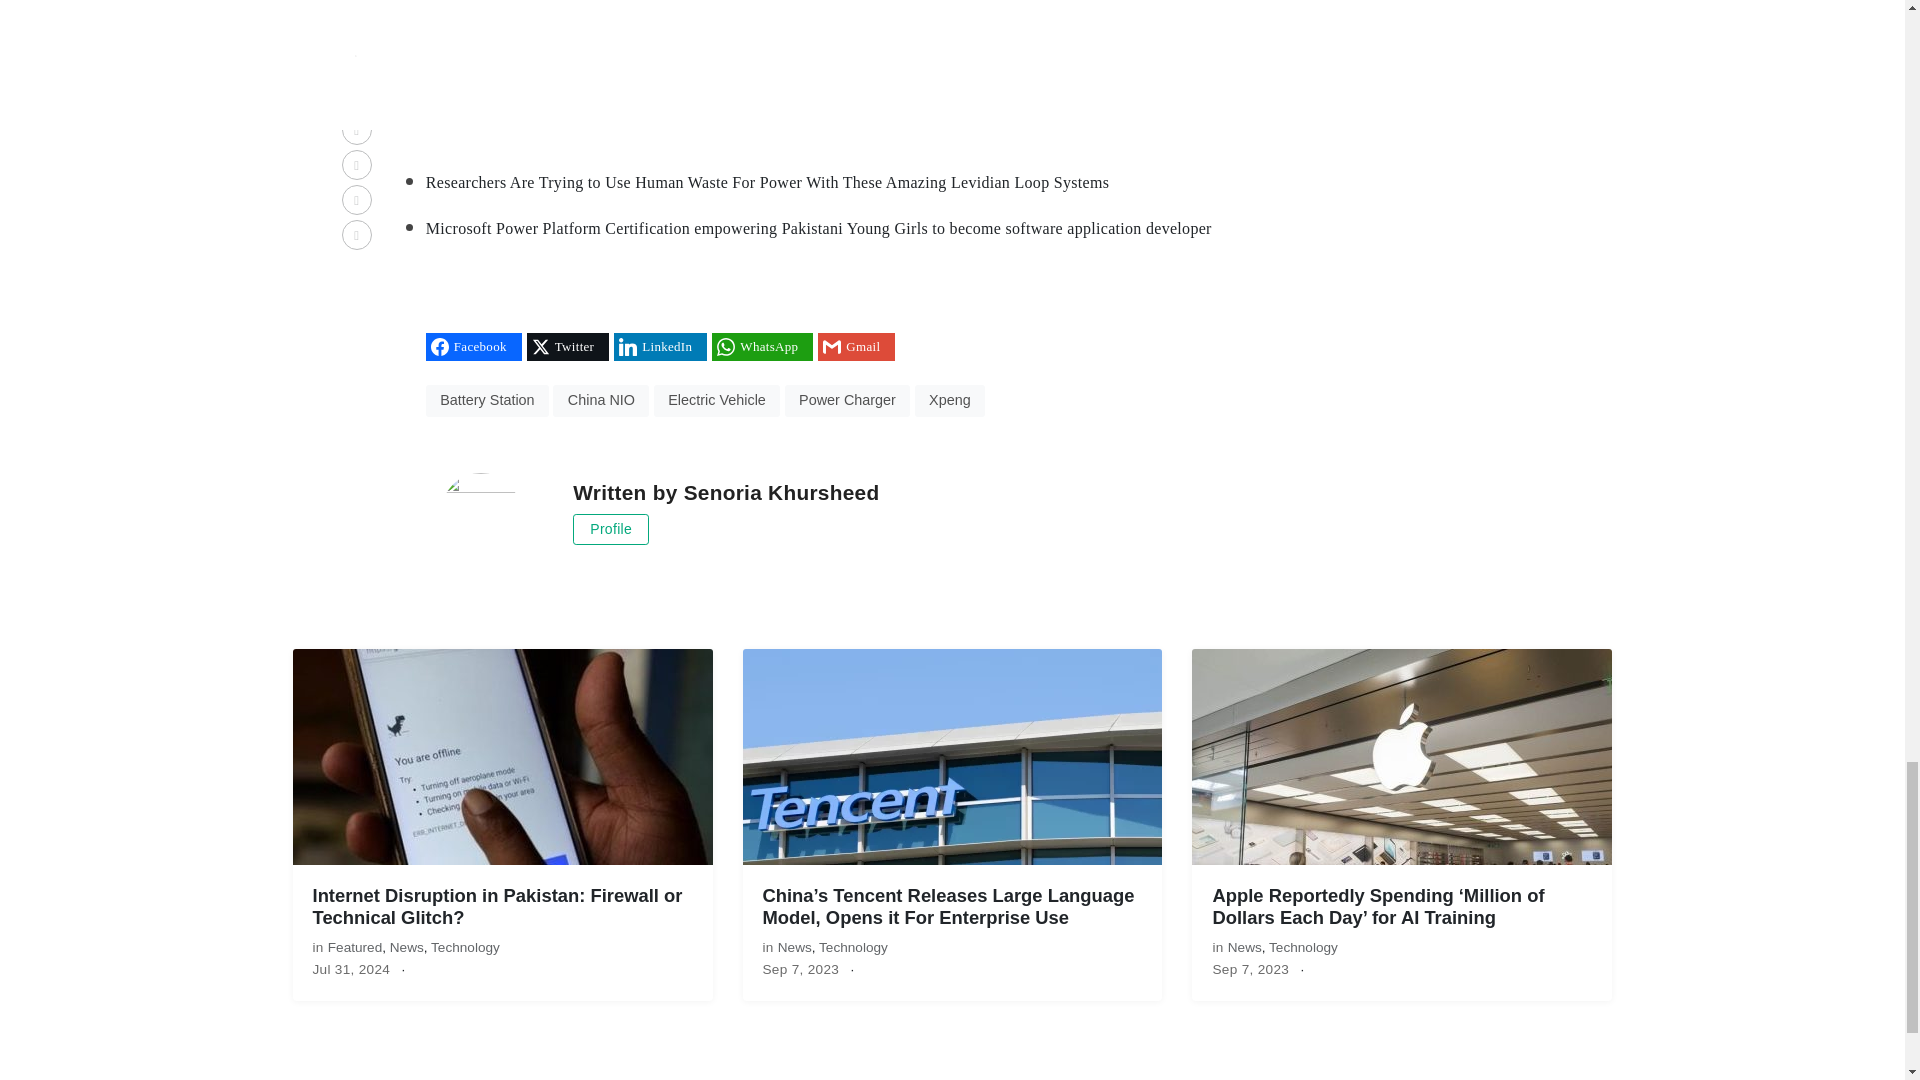 The width and height of the screenshot is (1920, 1080). I want to click on Share on WhatsApp, so click(762, 346).